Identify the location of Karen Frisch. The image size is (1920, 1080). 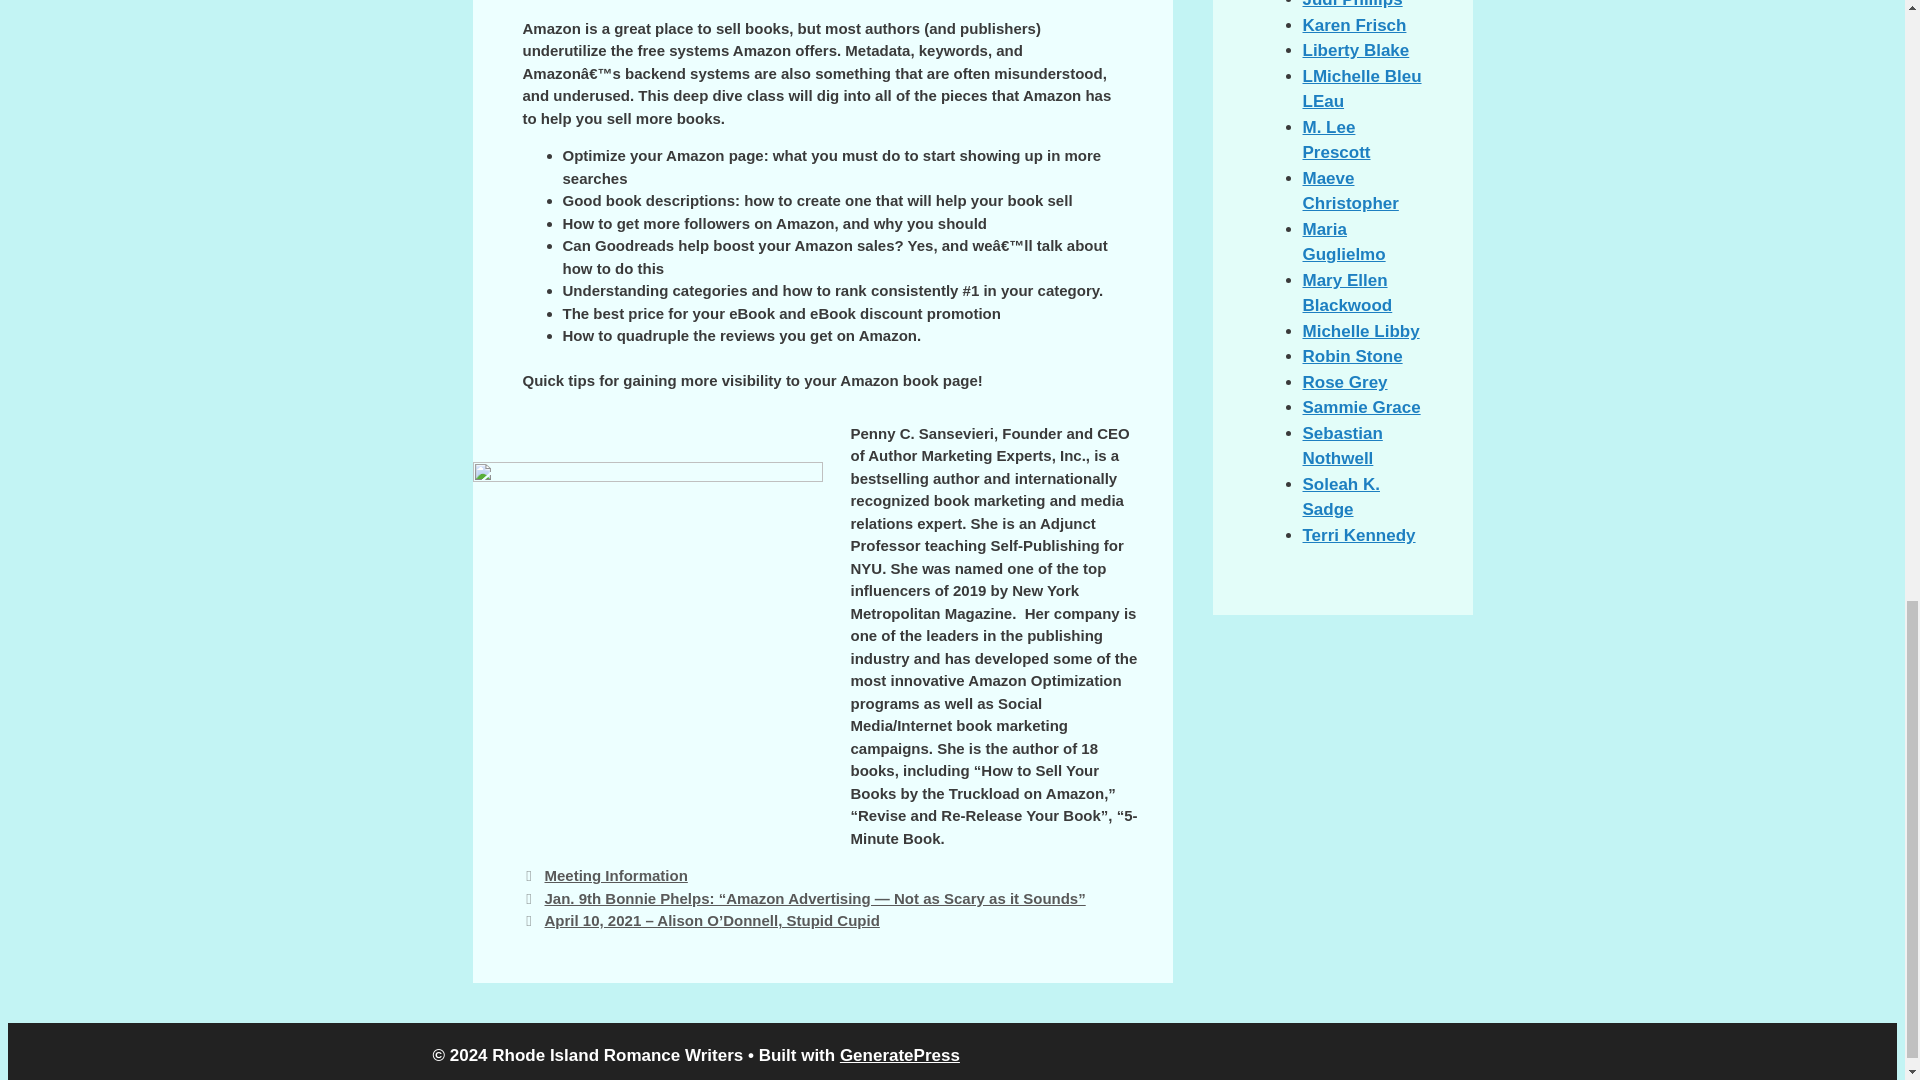
(1353, 25).